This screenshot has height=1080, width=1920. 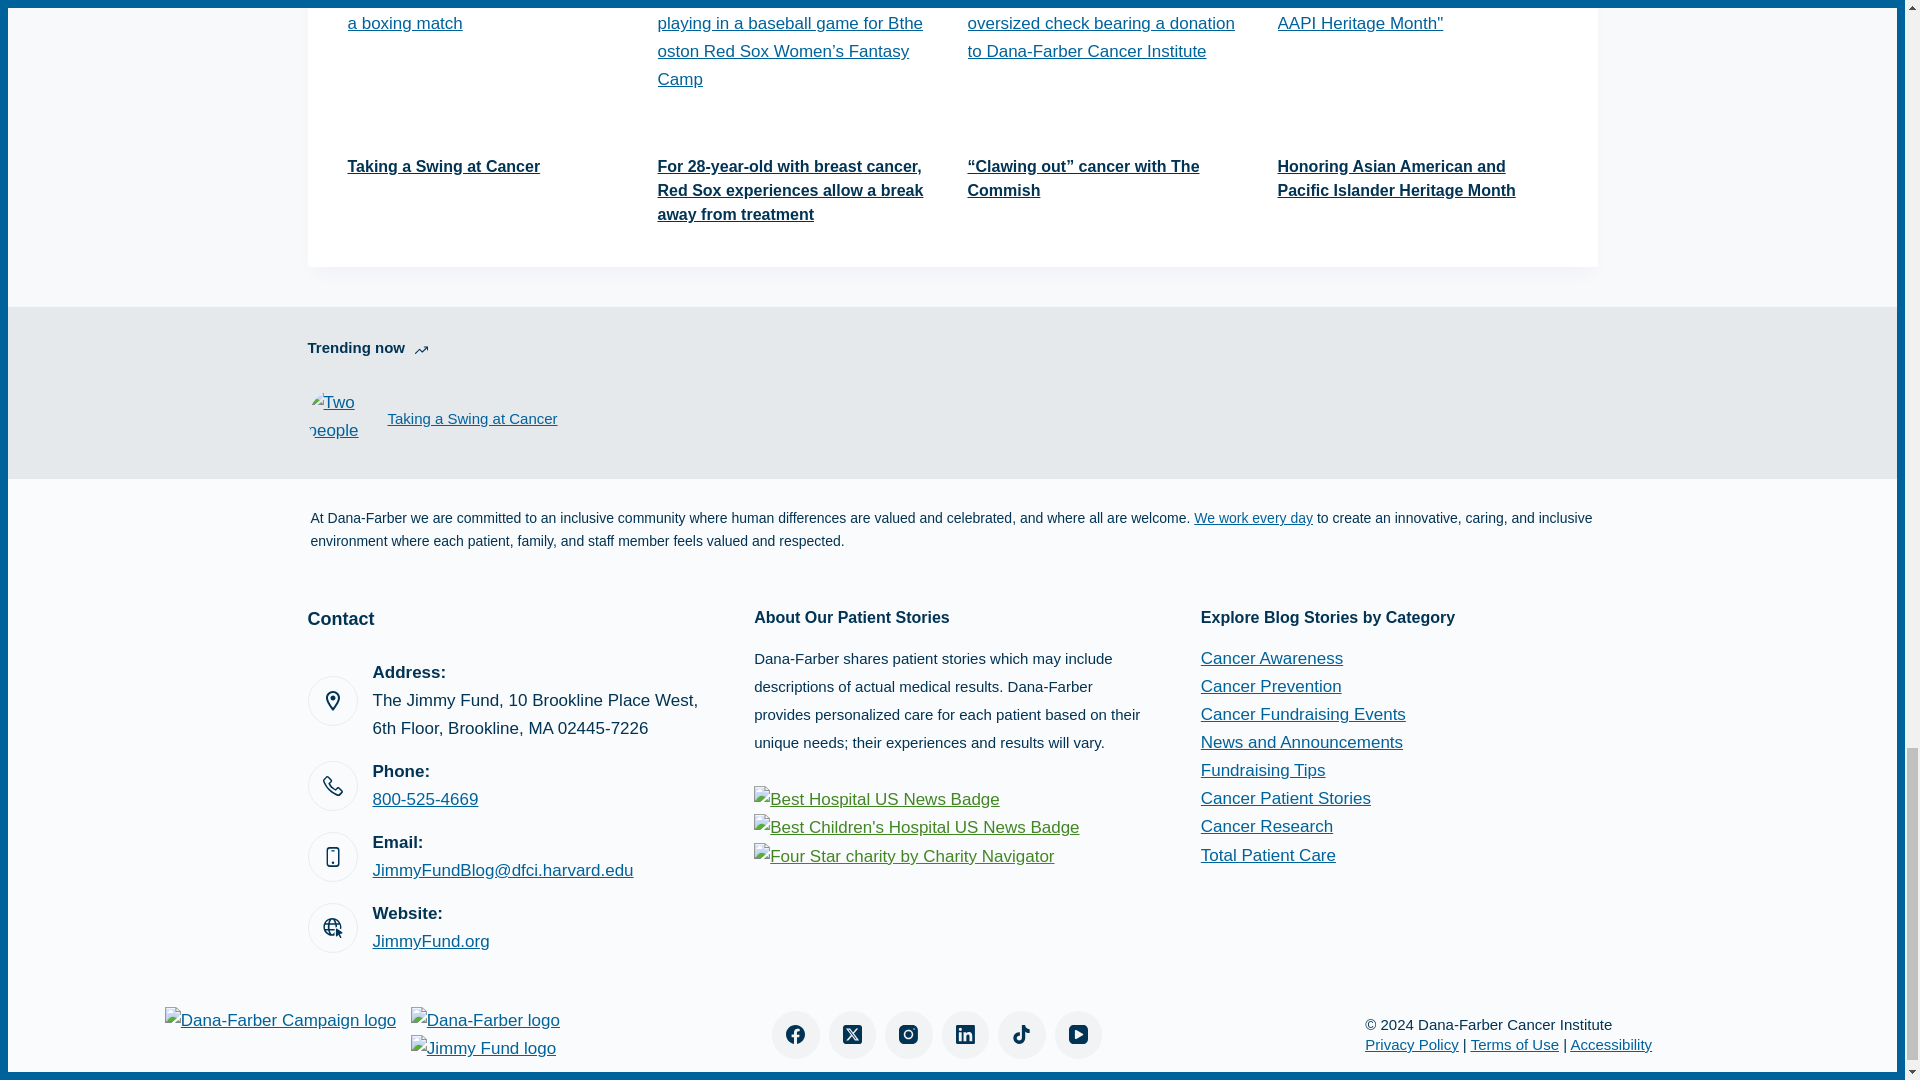 What do you see at coordinates (1272, 658) in the screenshot?
I see `Cancer Awareness` at bounding box center [1272, 658].